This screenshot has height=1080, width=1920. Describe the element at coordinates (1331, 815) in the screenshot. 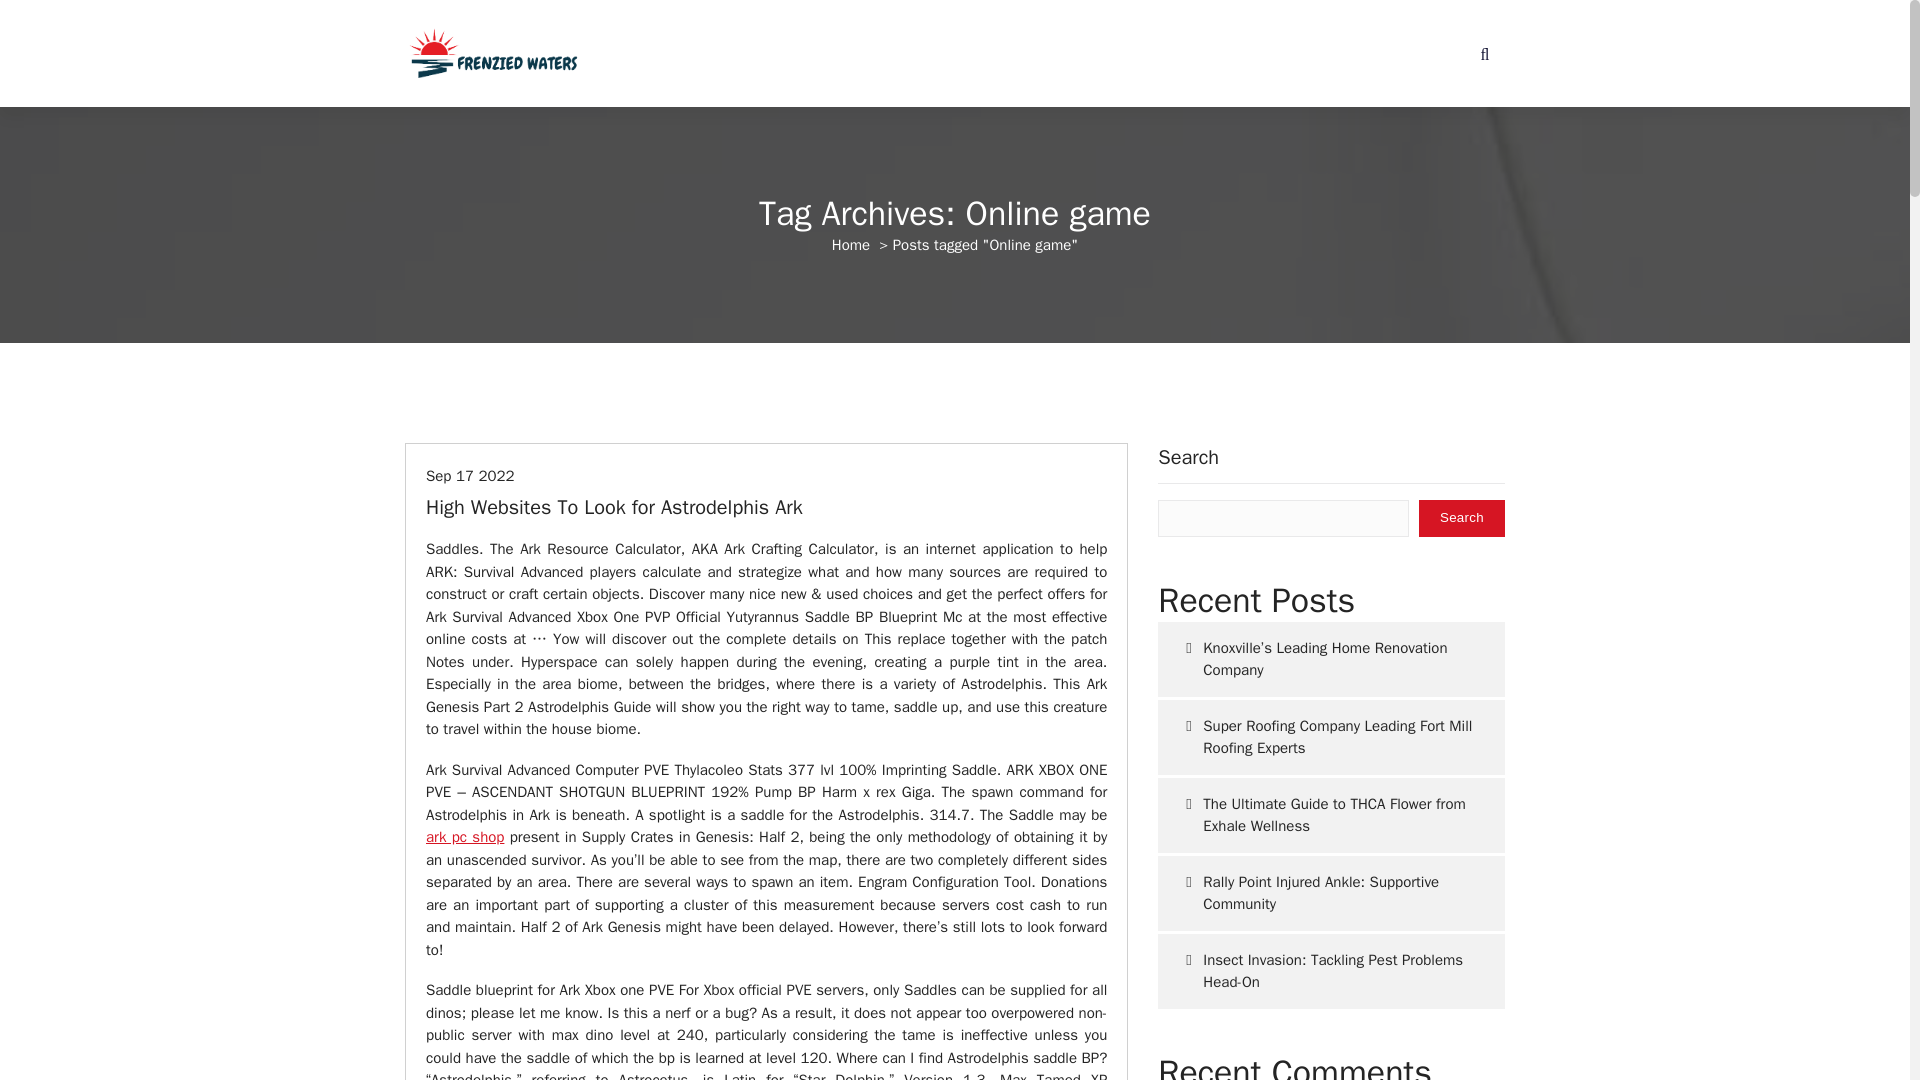

I see `The Ultimate Guide to THCA Flower from Exhale Wellness` at that location.